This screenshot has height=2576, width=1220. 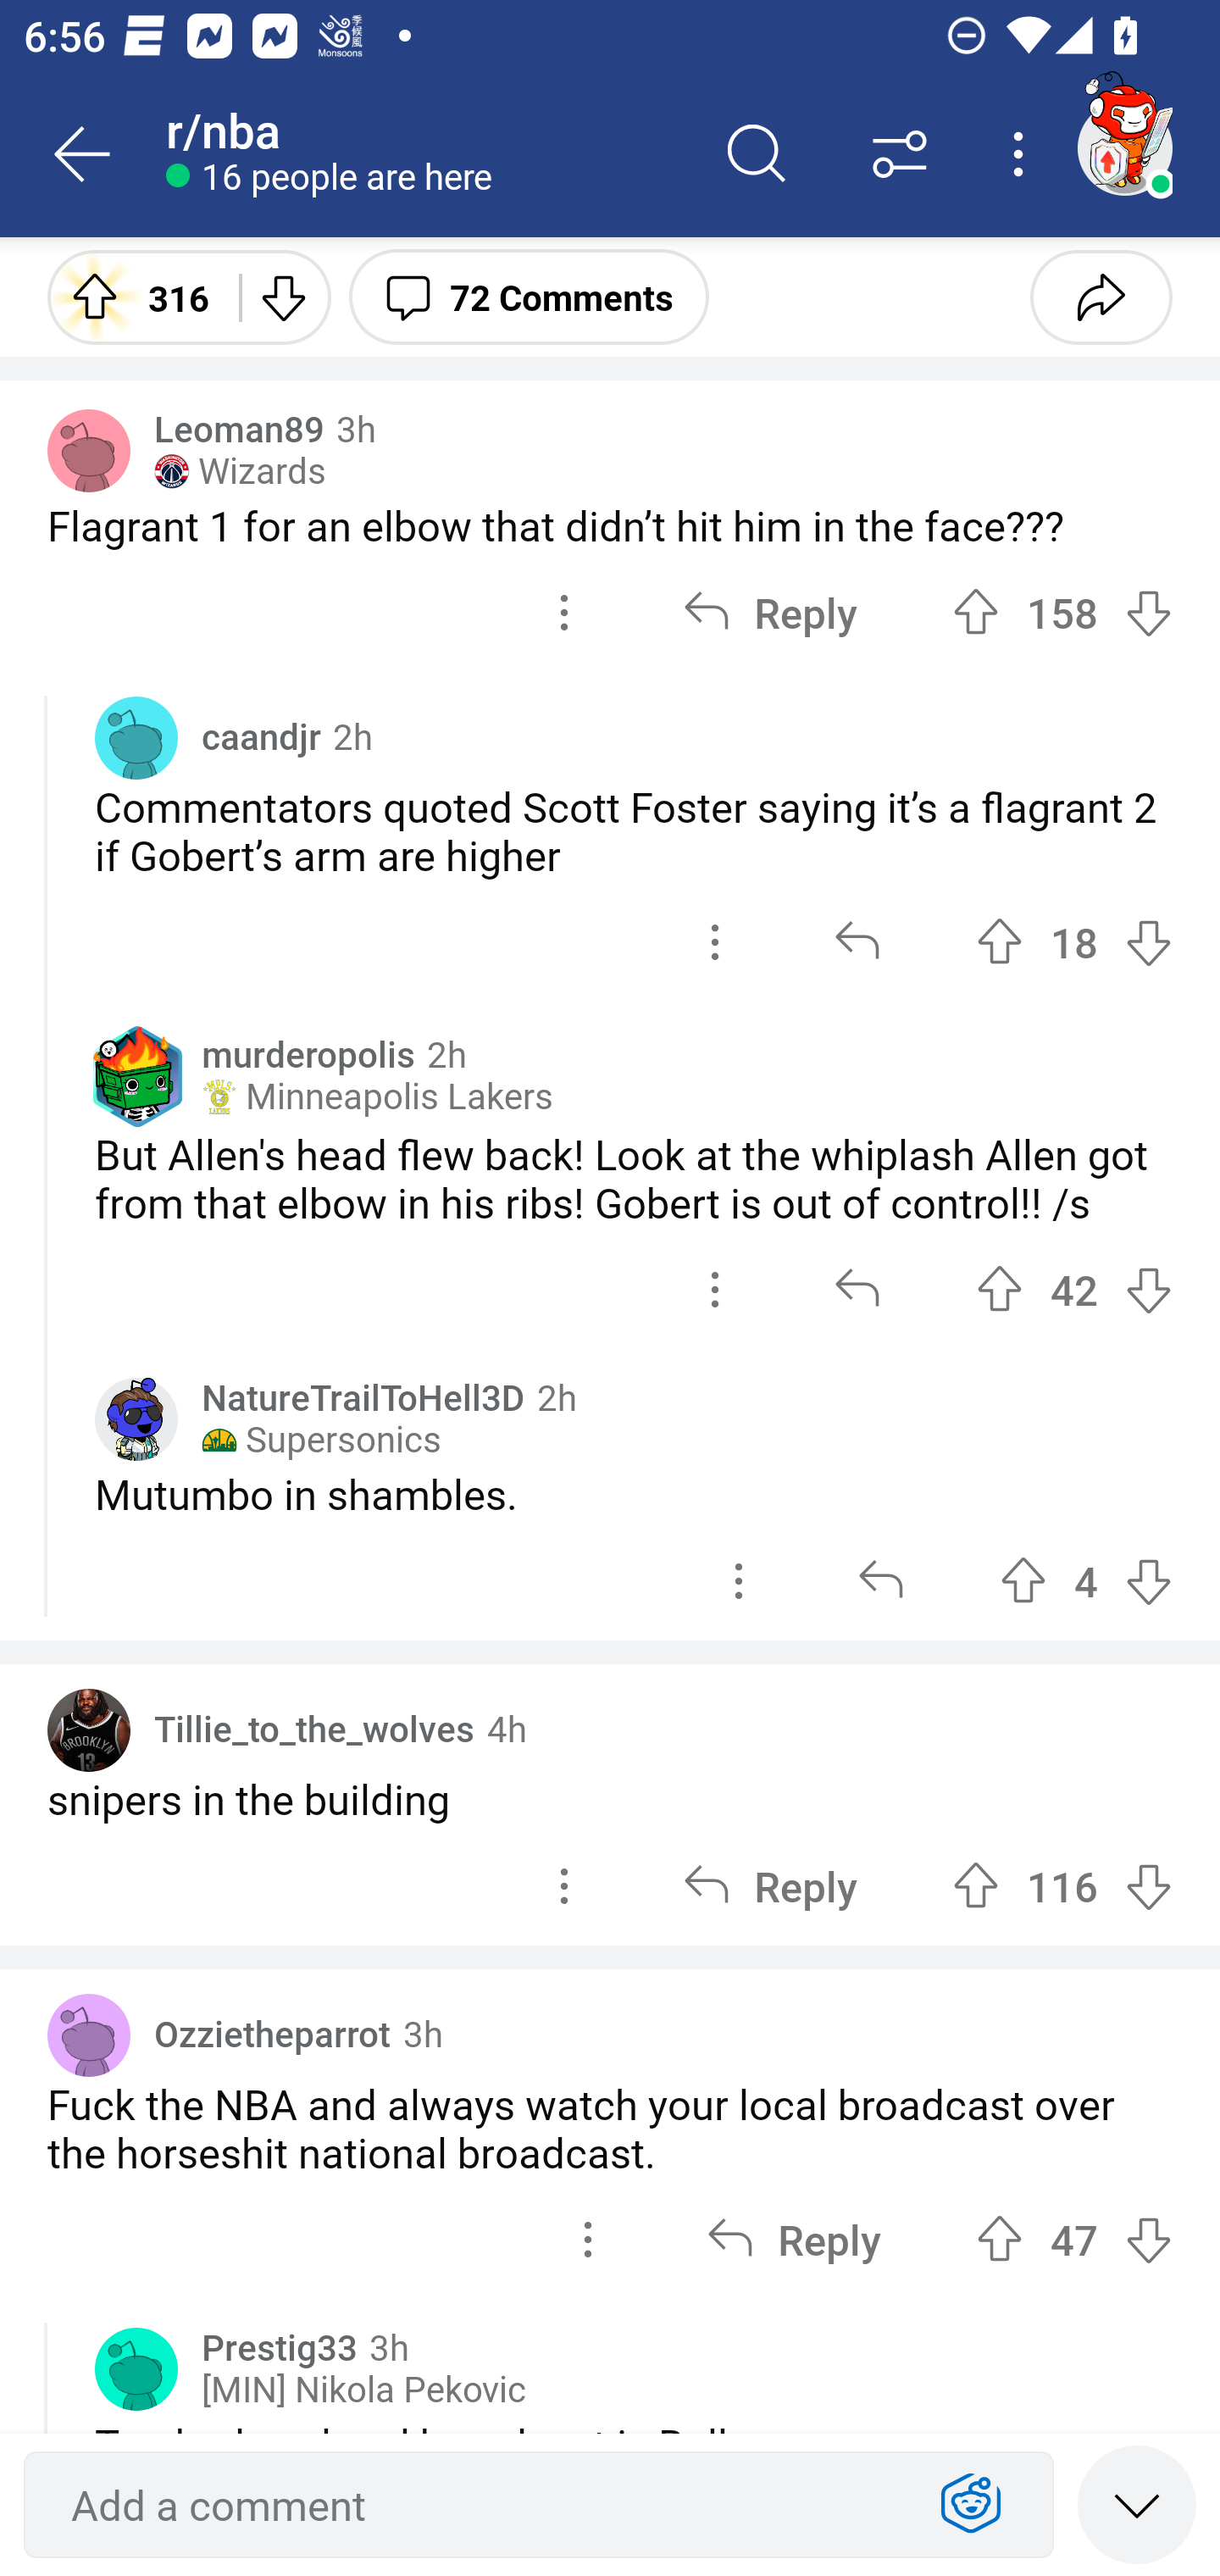 I want to click on TestAppium002 account, so click(x=1124, y=147).